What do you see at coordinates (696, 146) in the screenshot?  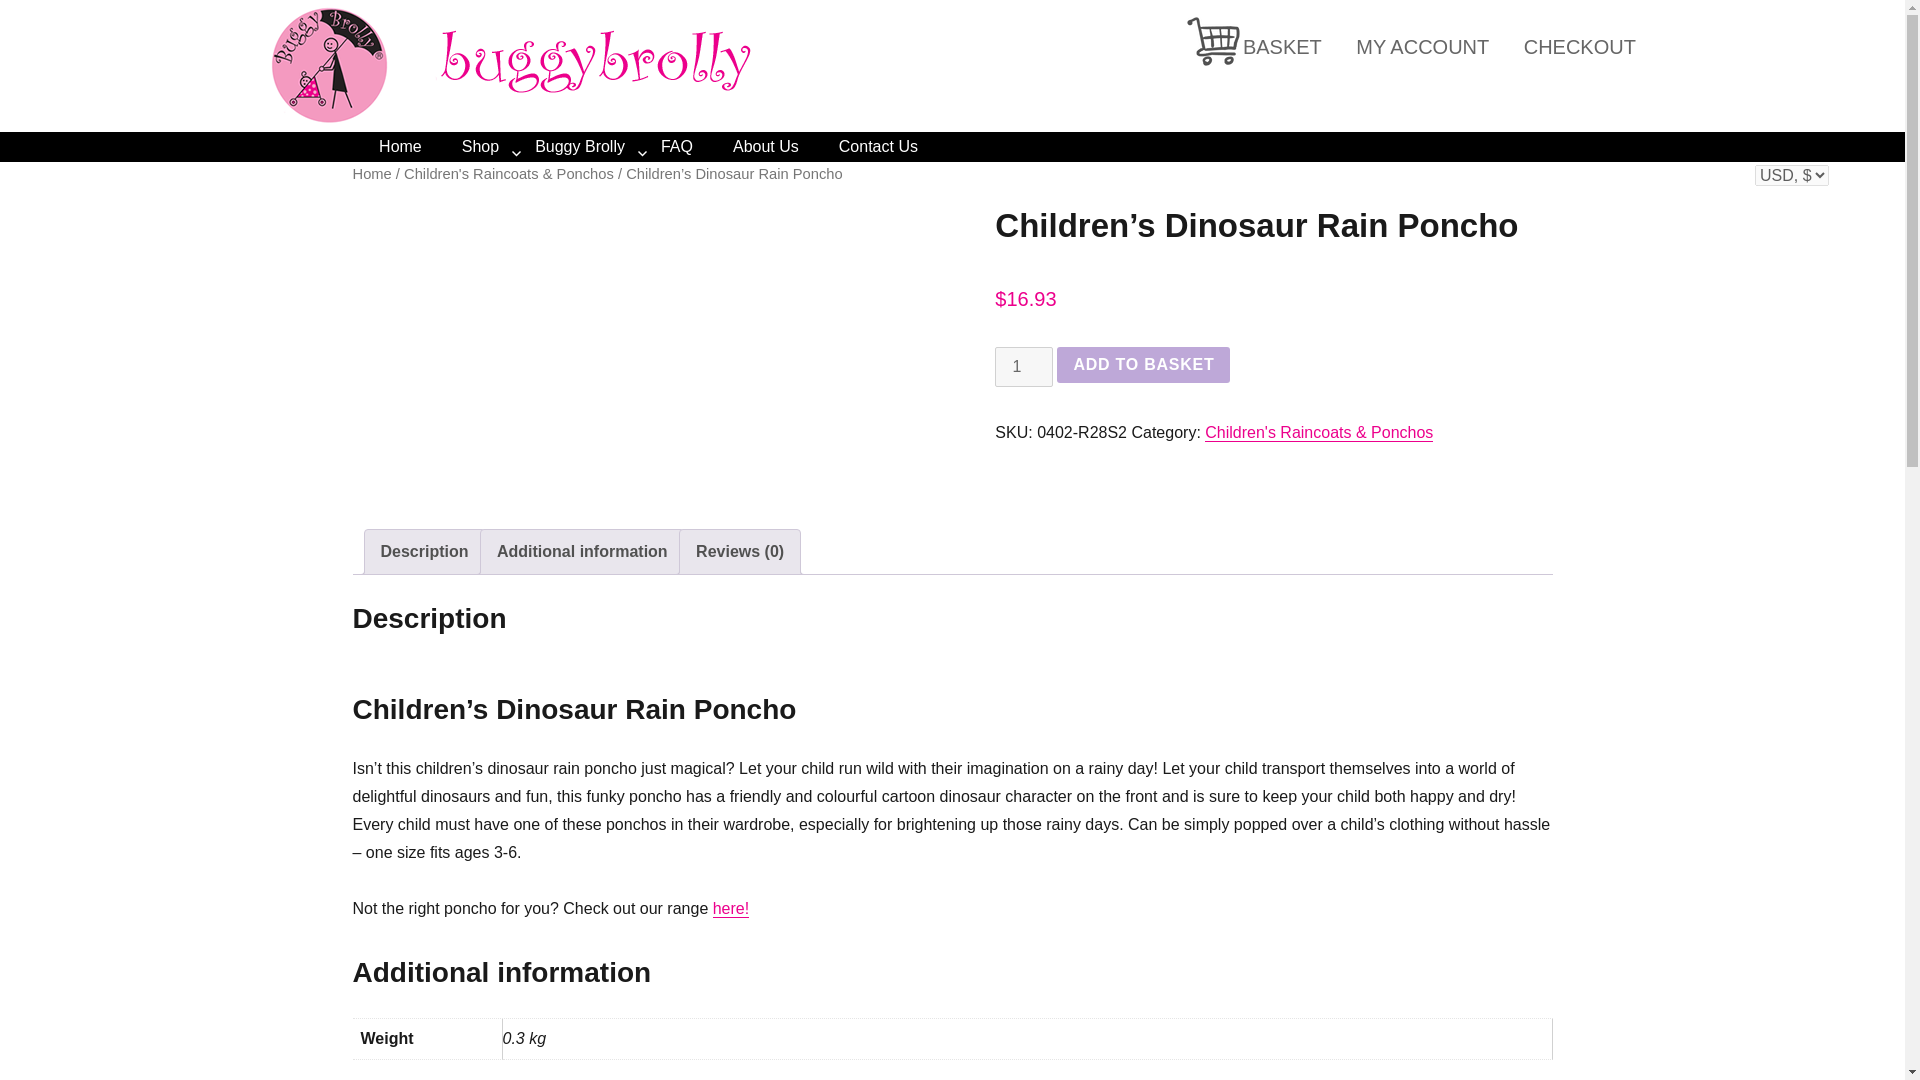 I see `FAQ` at bounding box center [696, 146].